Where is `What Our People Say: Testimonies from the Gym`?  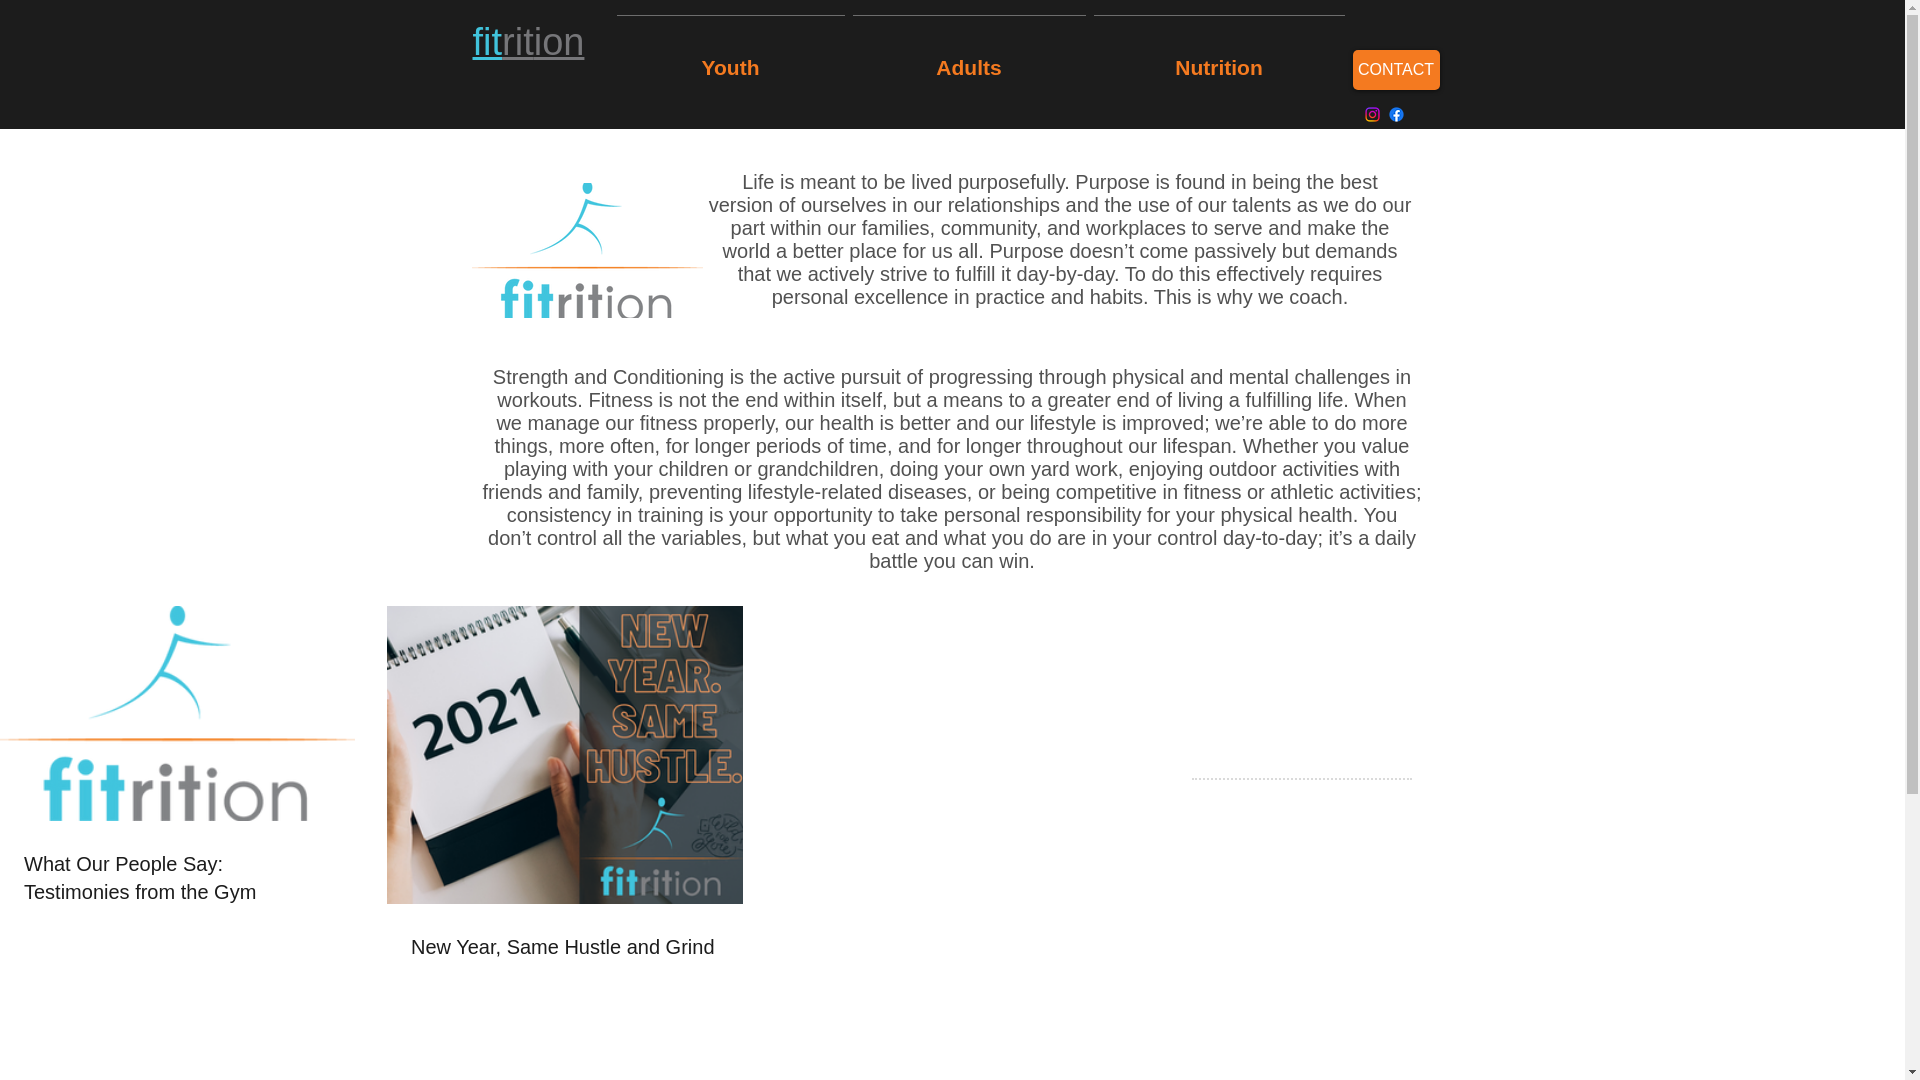 What Our People Say: Testimonies from the Gym is located at coordinates (176, 878).